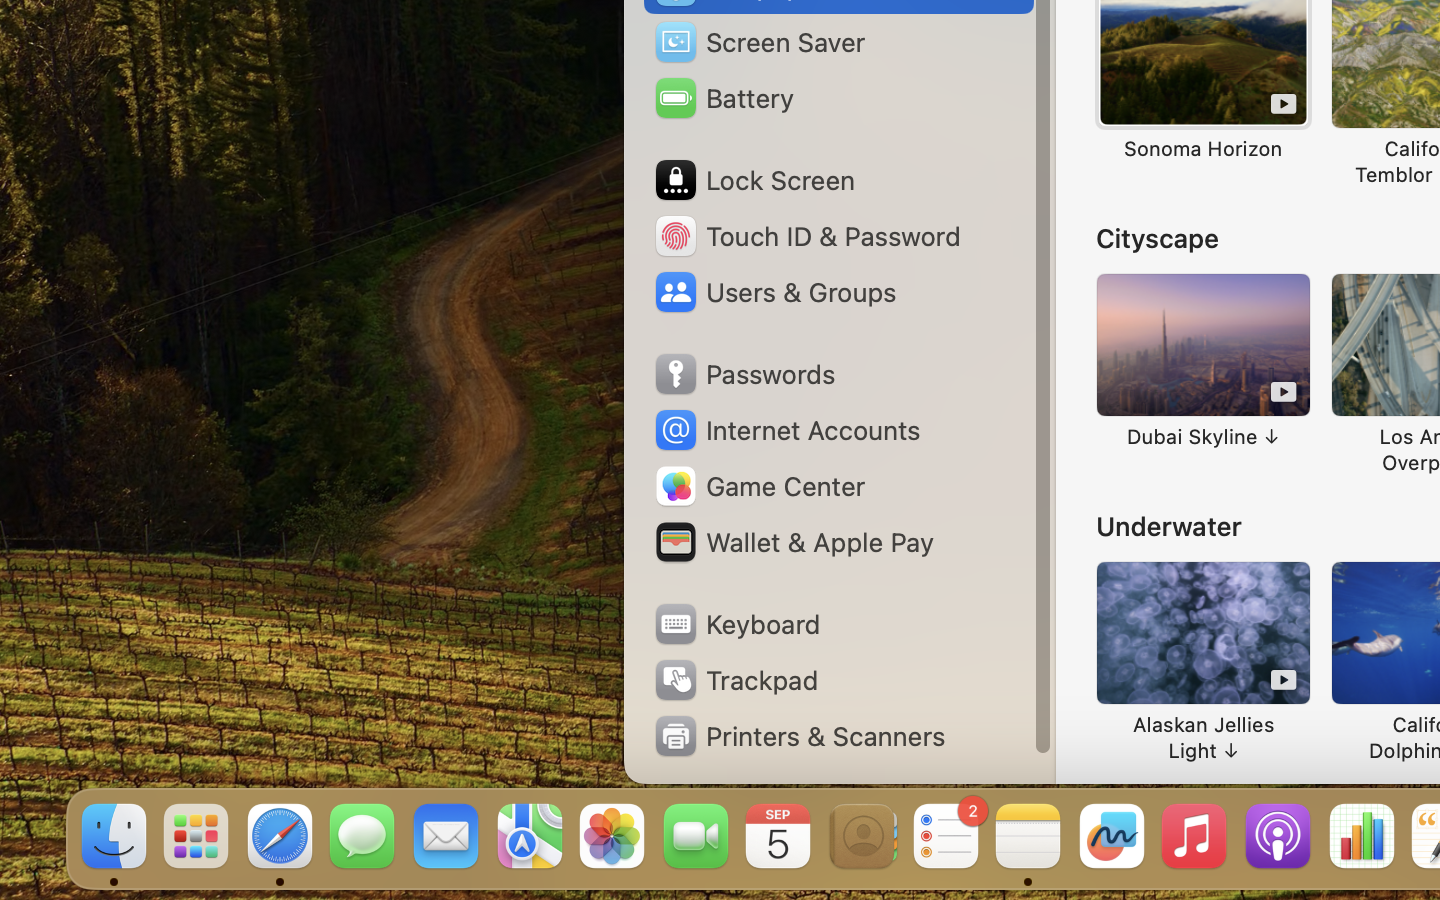 The height and width of the screenshot is (900, 1440). What do you see at coordinates (759, 486) in the screenshot?
I see `Game Center` at bounding box center [759, 486].